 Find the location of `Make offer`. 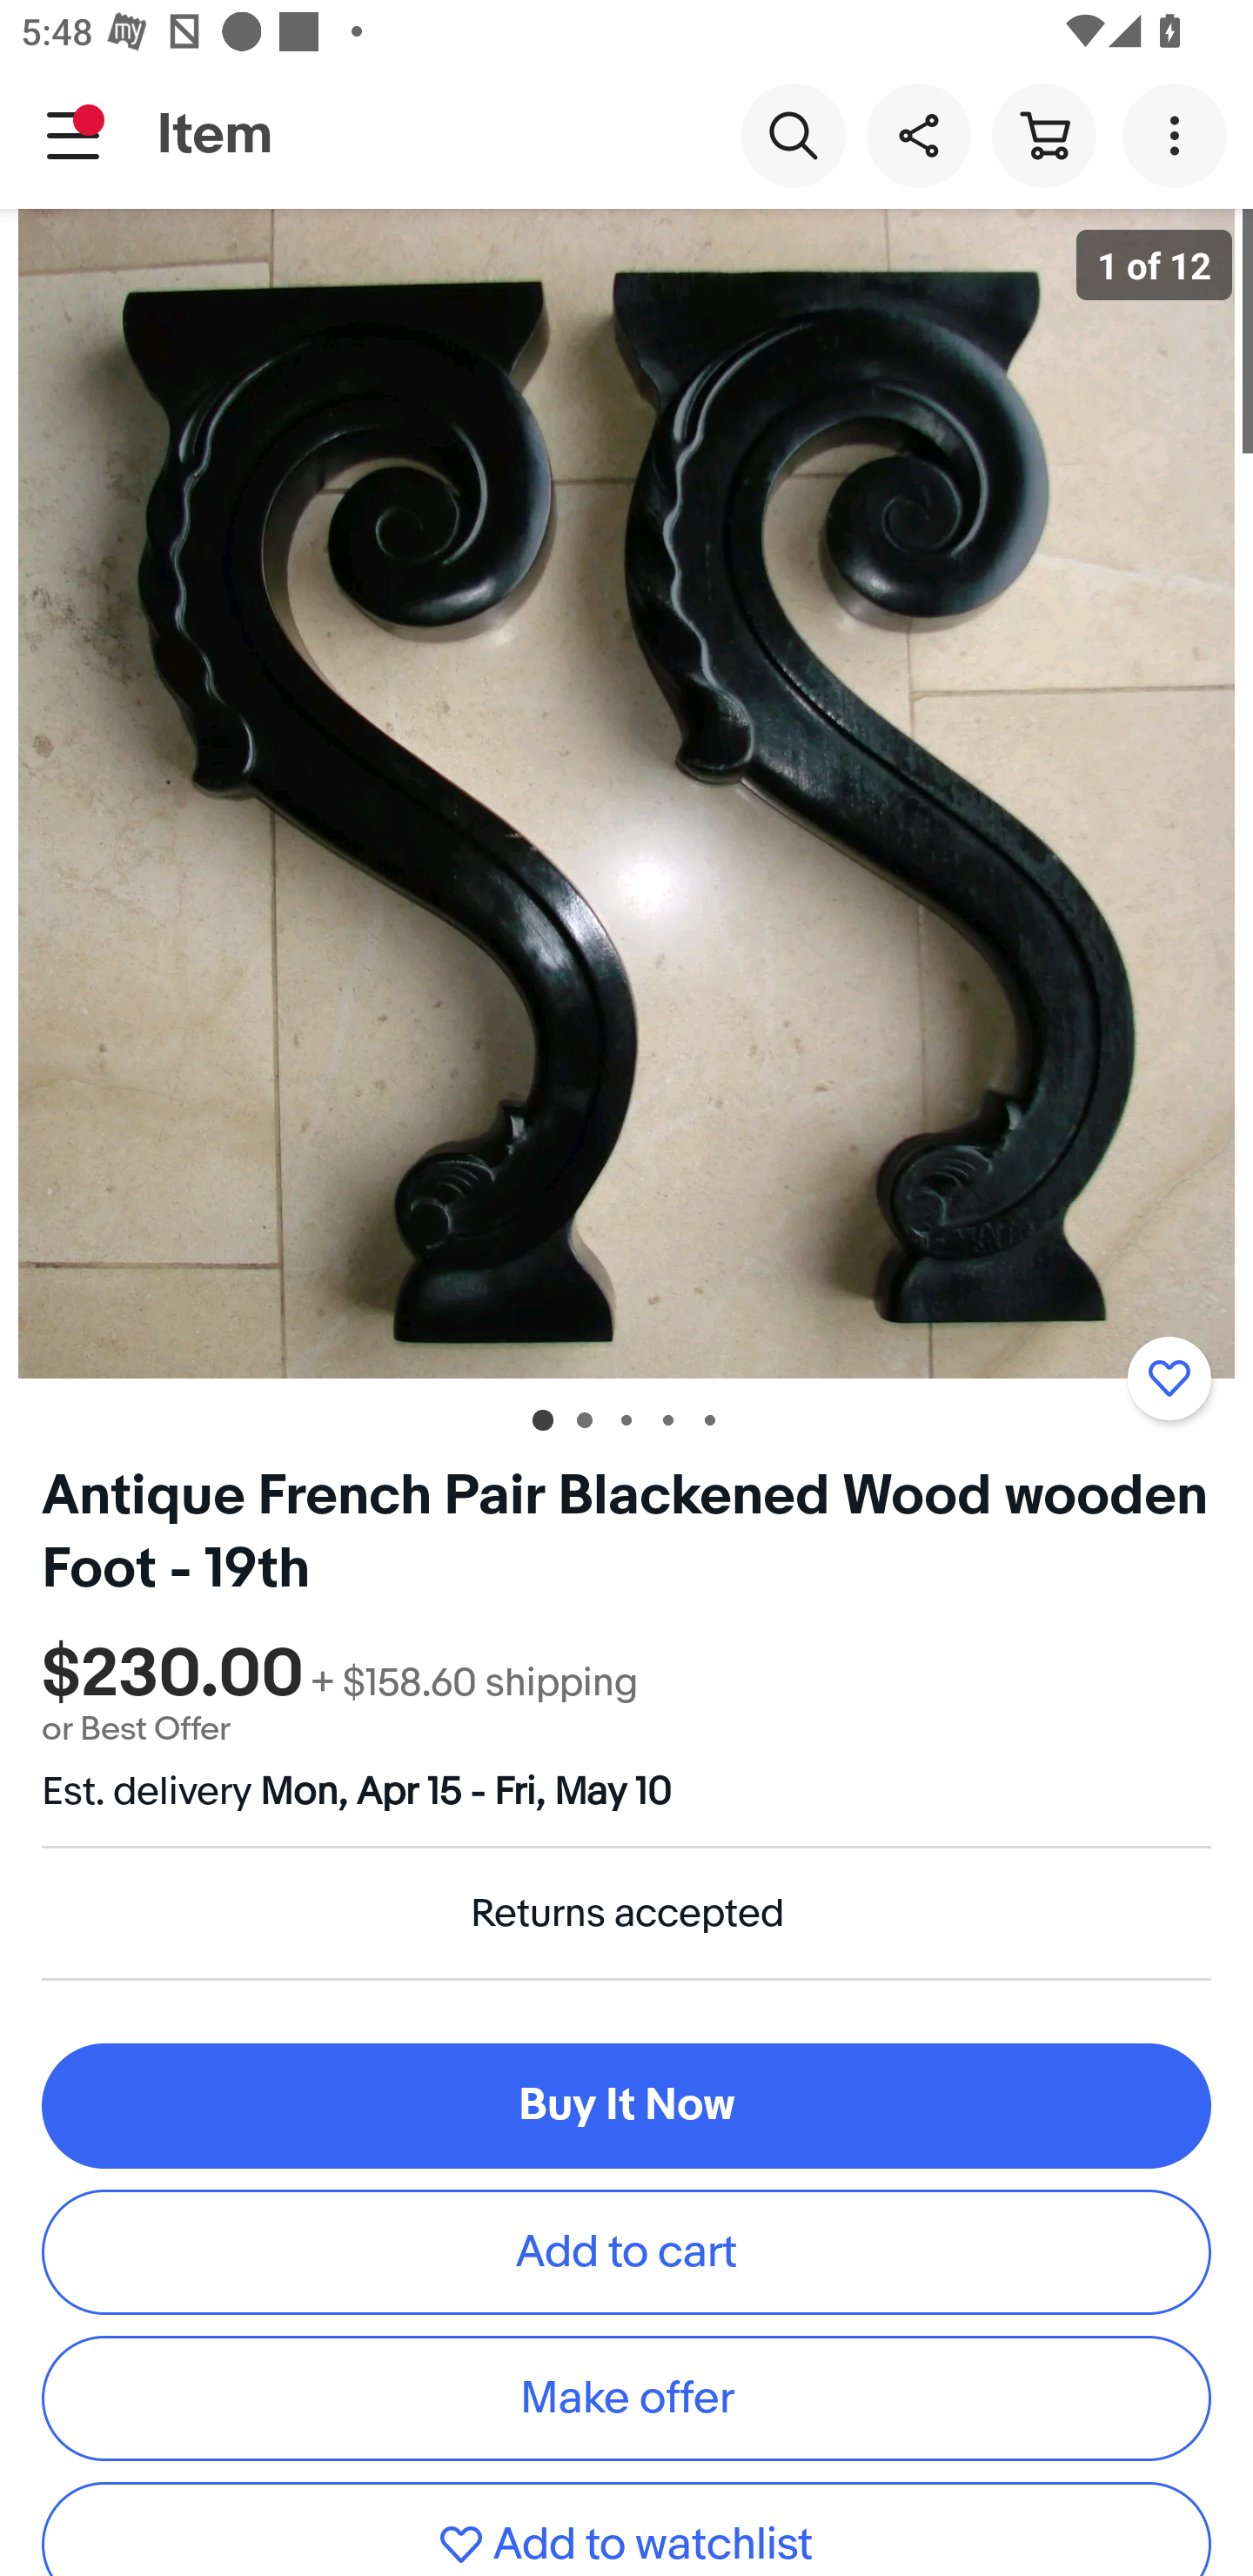

Make offer is located at coordinates (626, 2398).